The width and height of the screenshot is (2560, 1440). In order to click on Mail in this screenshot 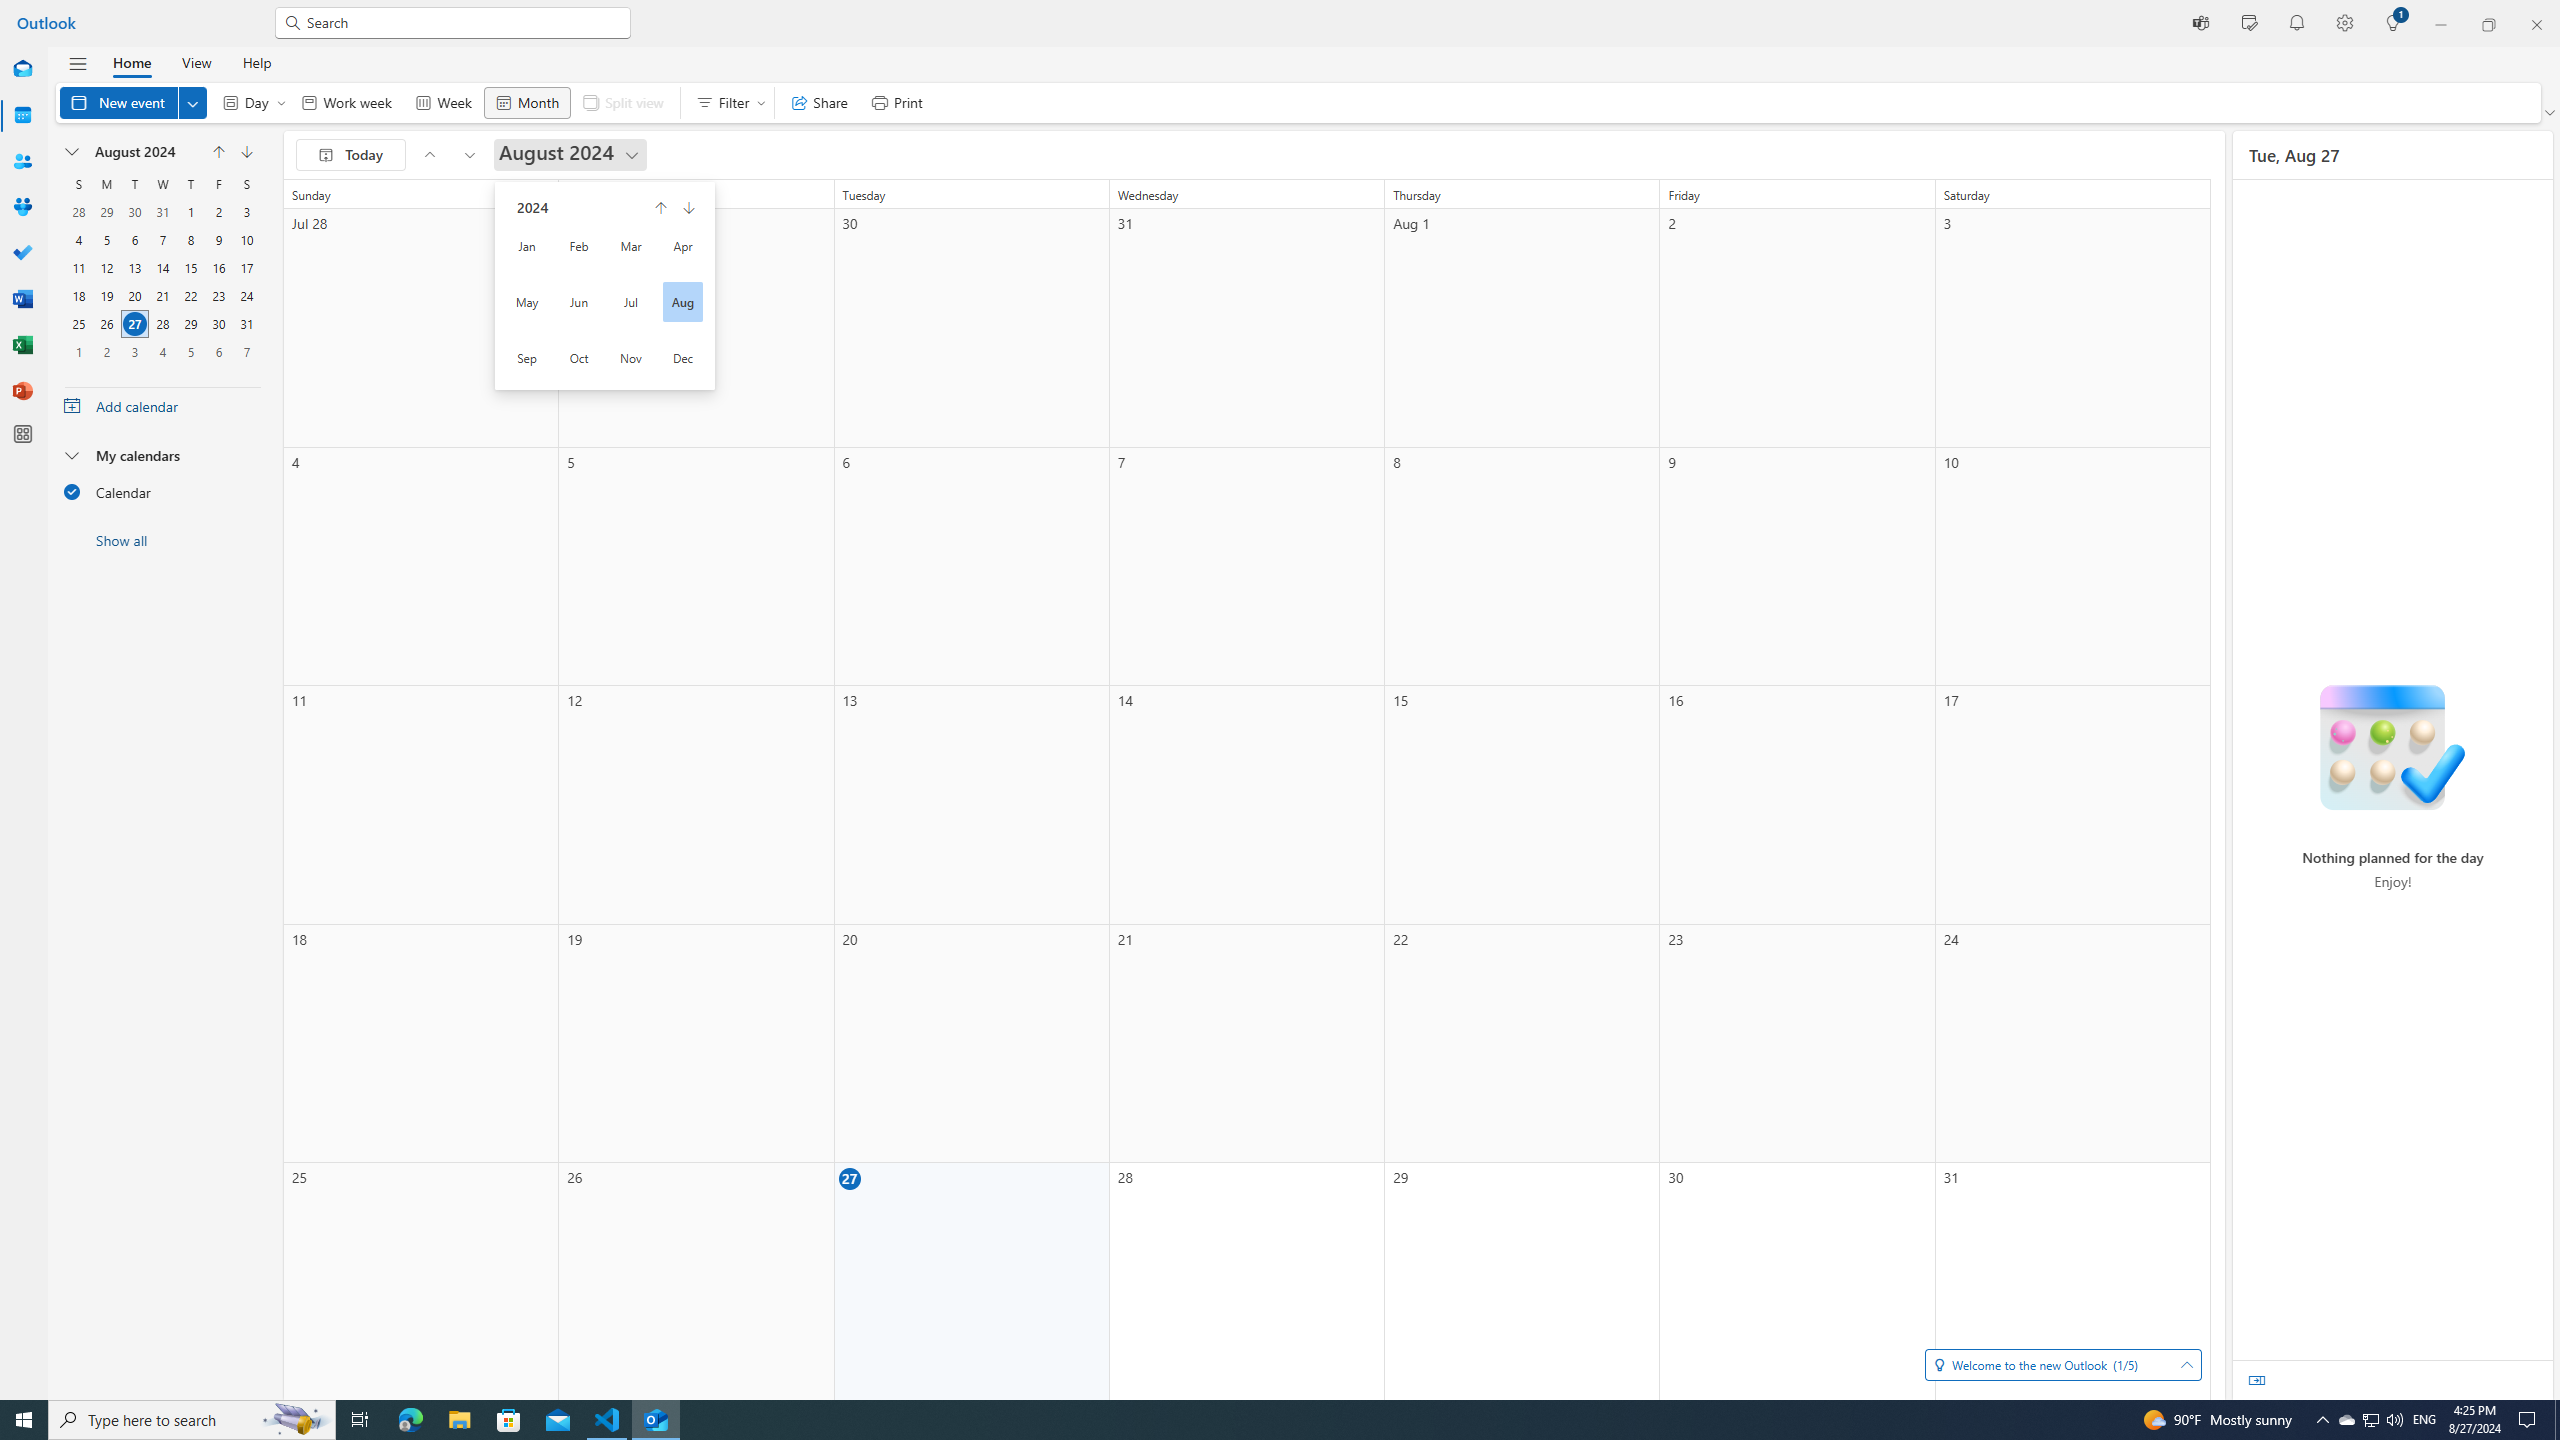, I will do `click(22, 70)`.